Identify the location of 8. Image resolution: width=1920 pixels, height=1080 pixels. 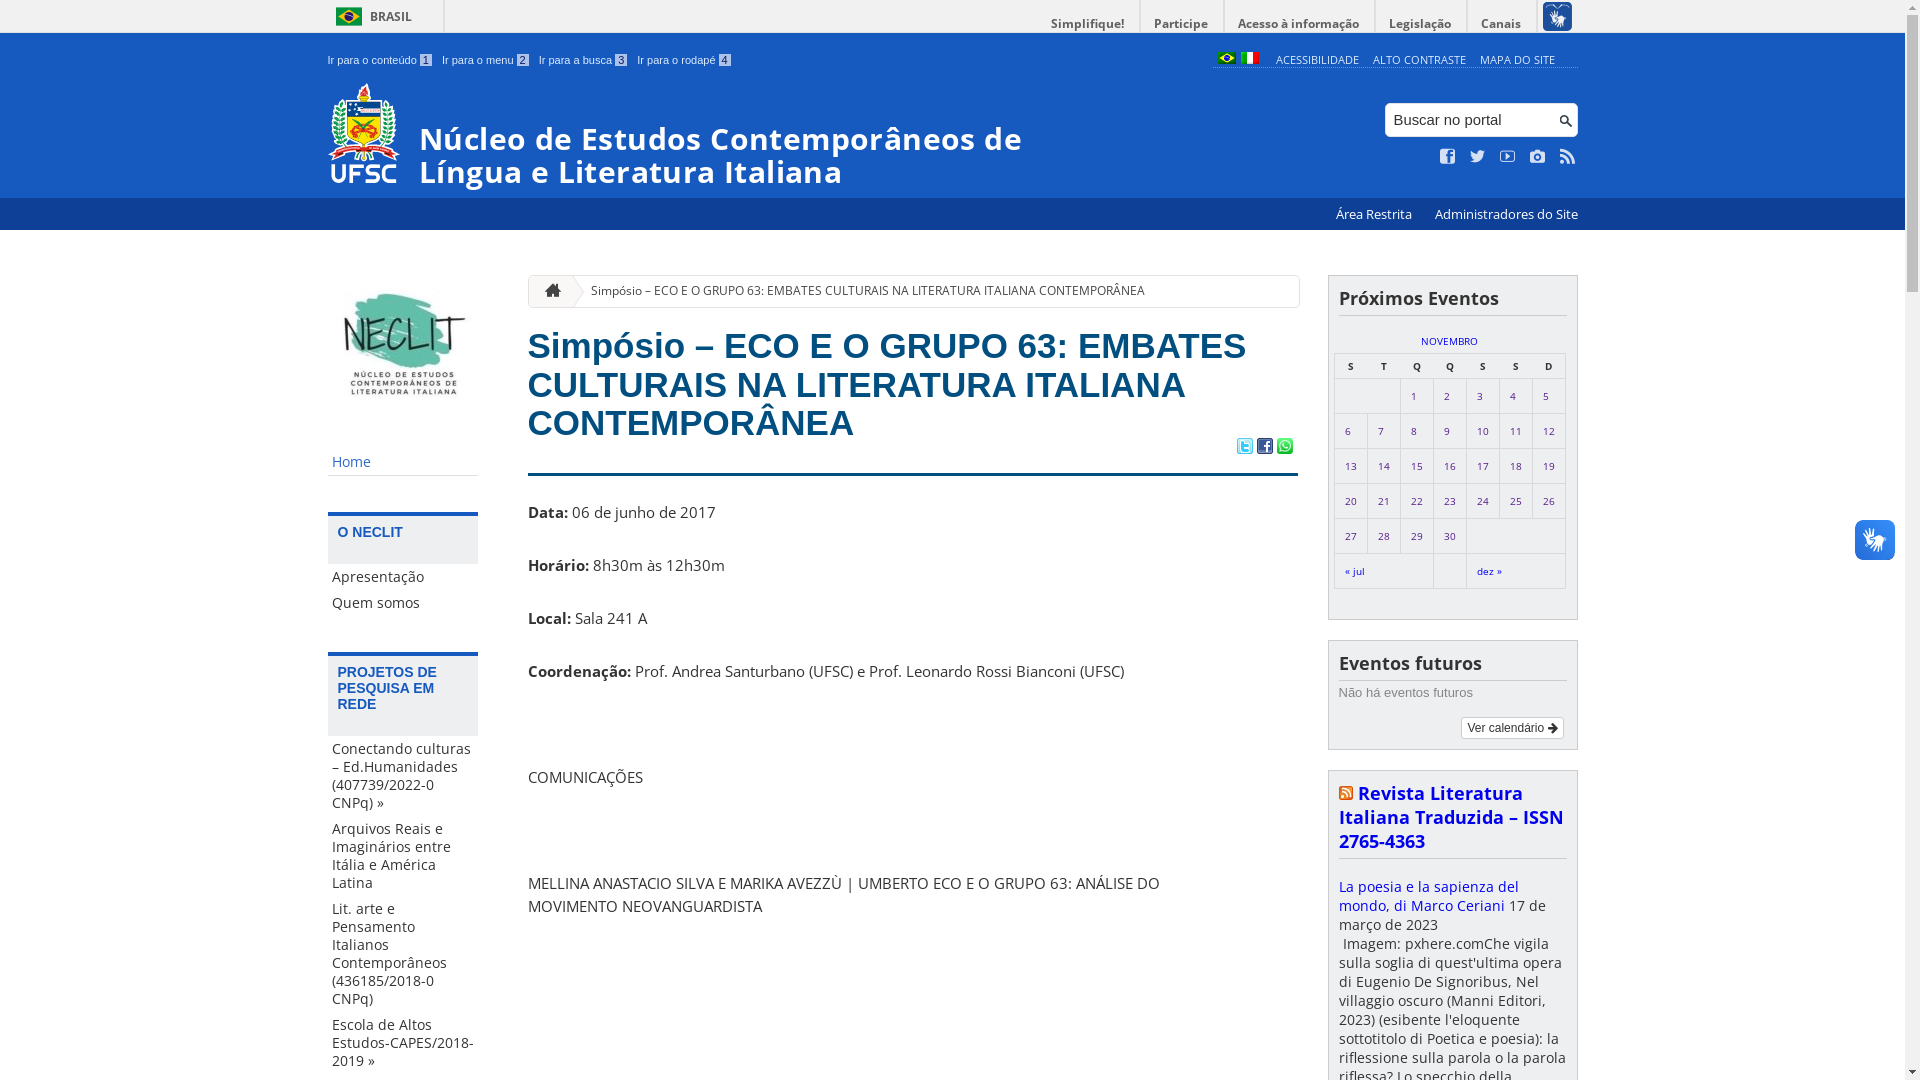
(1413, 431).